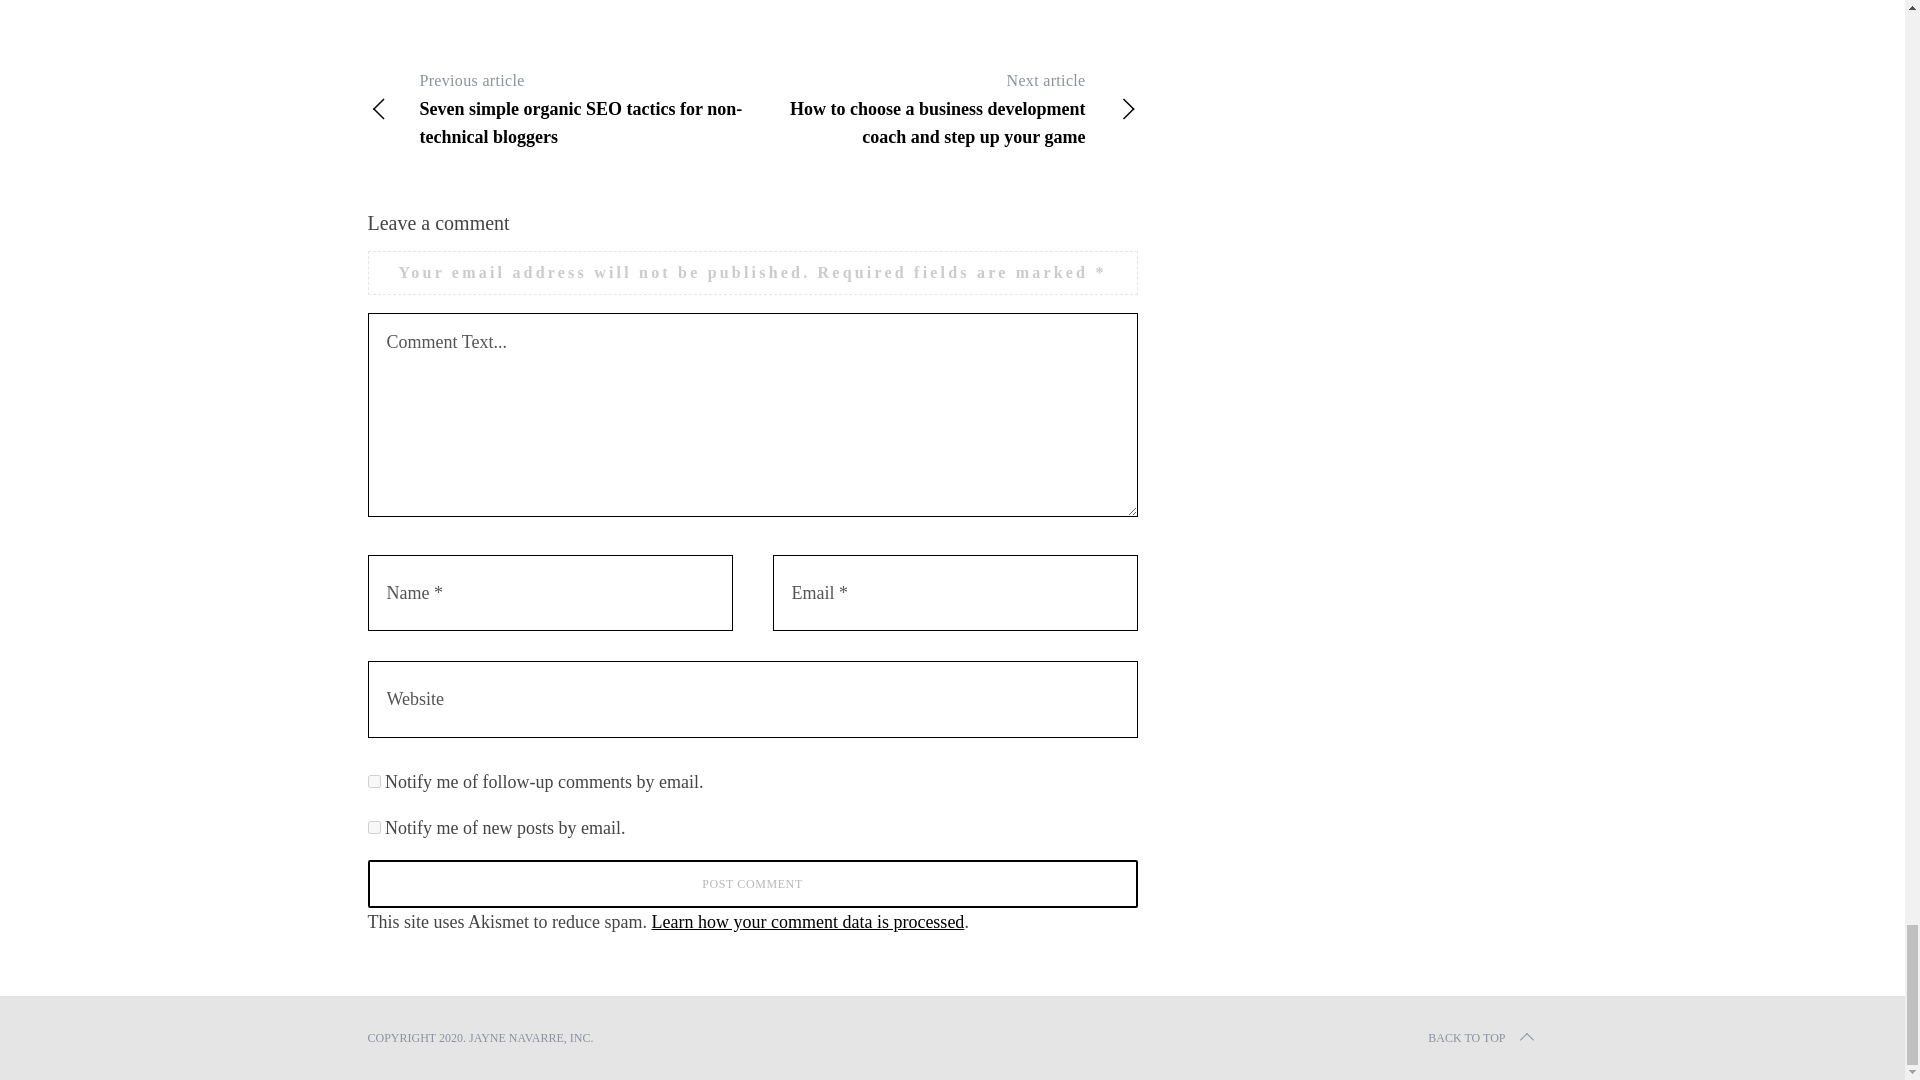  What do you see at coordinates (753, 884) in the screenshot?
I see `Post Comment` at bounding box center [753, 884].